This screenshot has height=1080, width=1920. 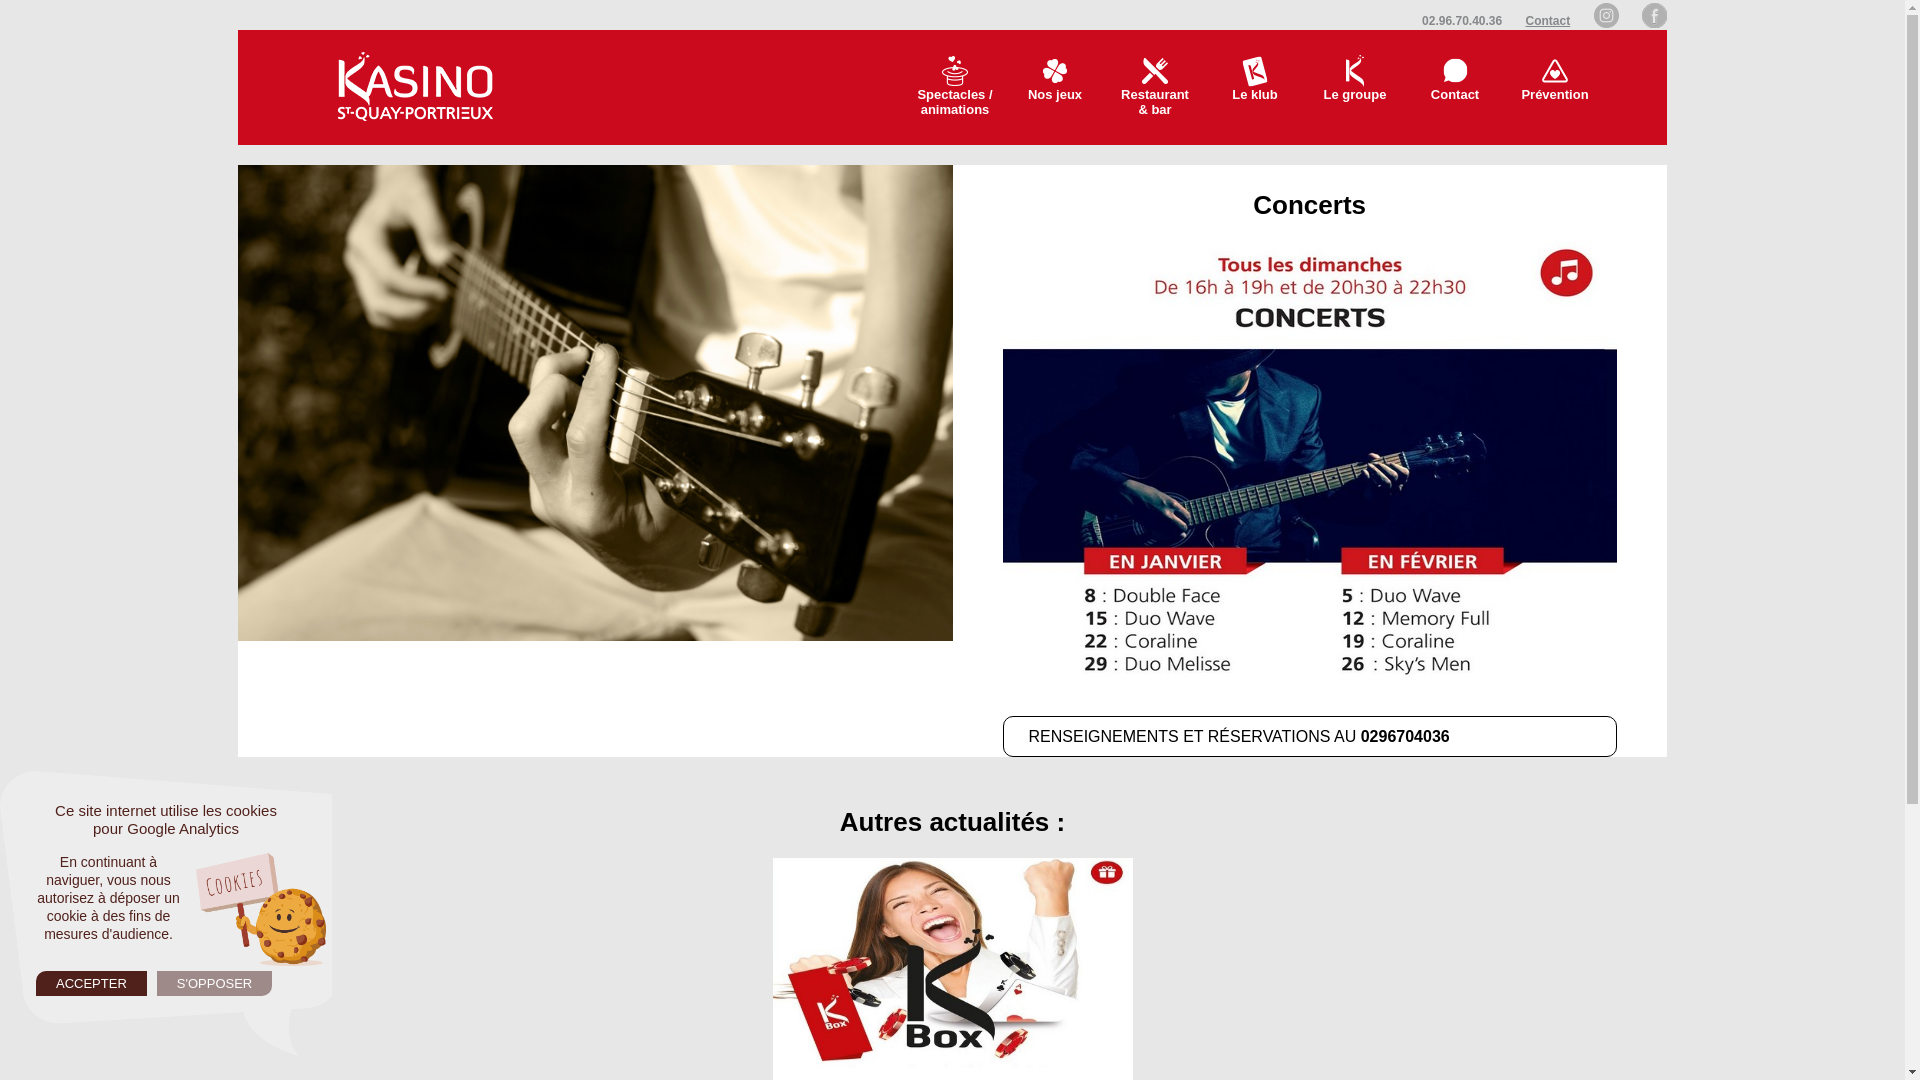 I want to click on Spectacles / animations, so click(x=955, y=88).